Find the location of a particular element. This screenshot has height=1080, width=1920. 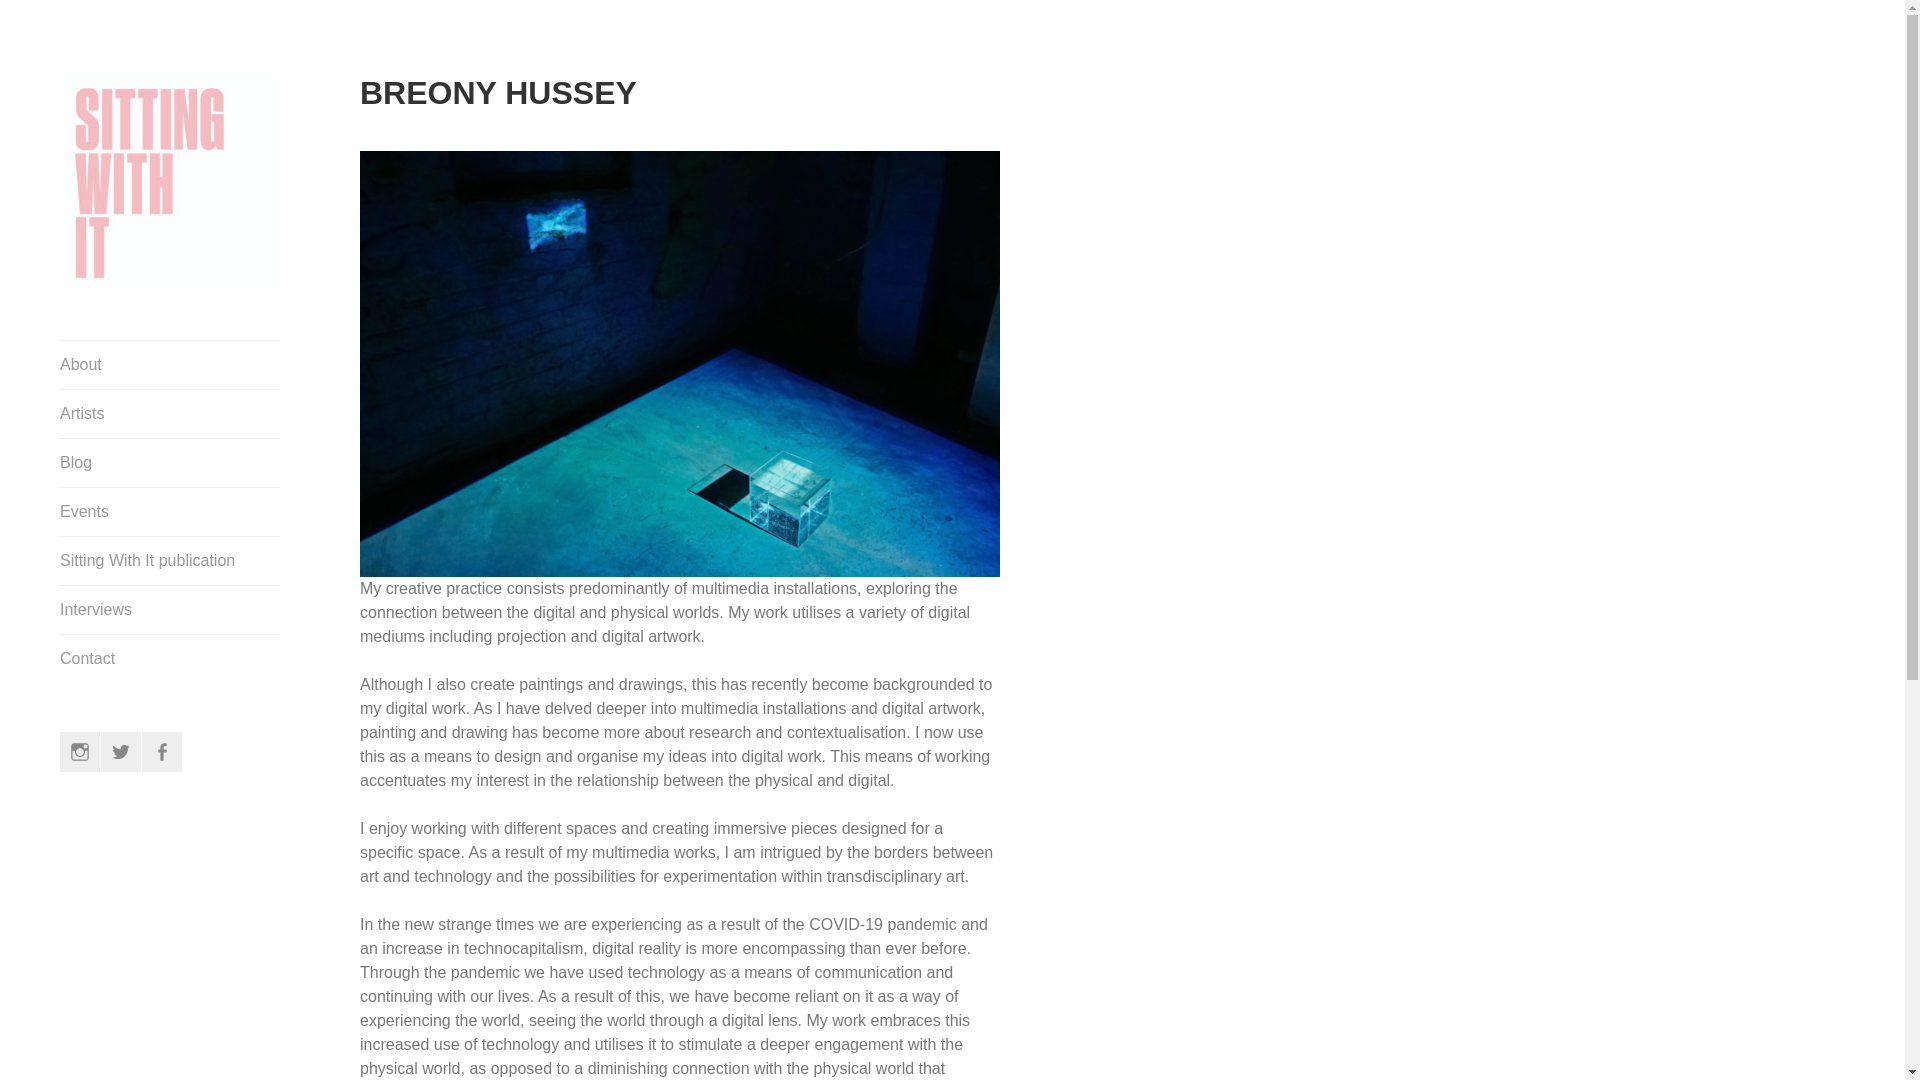

Contact is located at coordinates (170, 658).